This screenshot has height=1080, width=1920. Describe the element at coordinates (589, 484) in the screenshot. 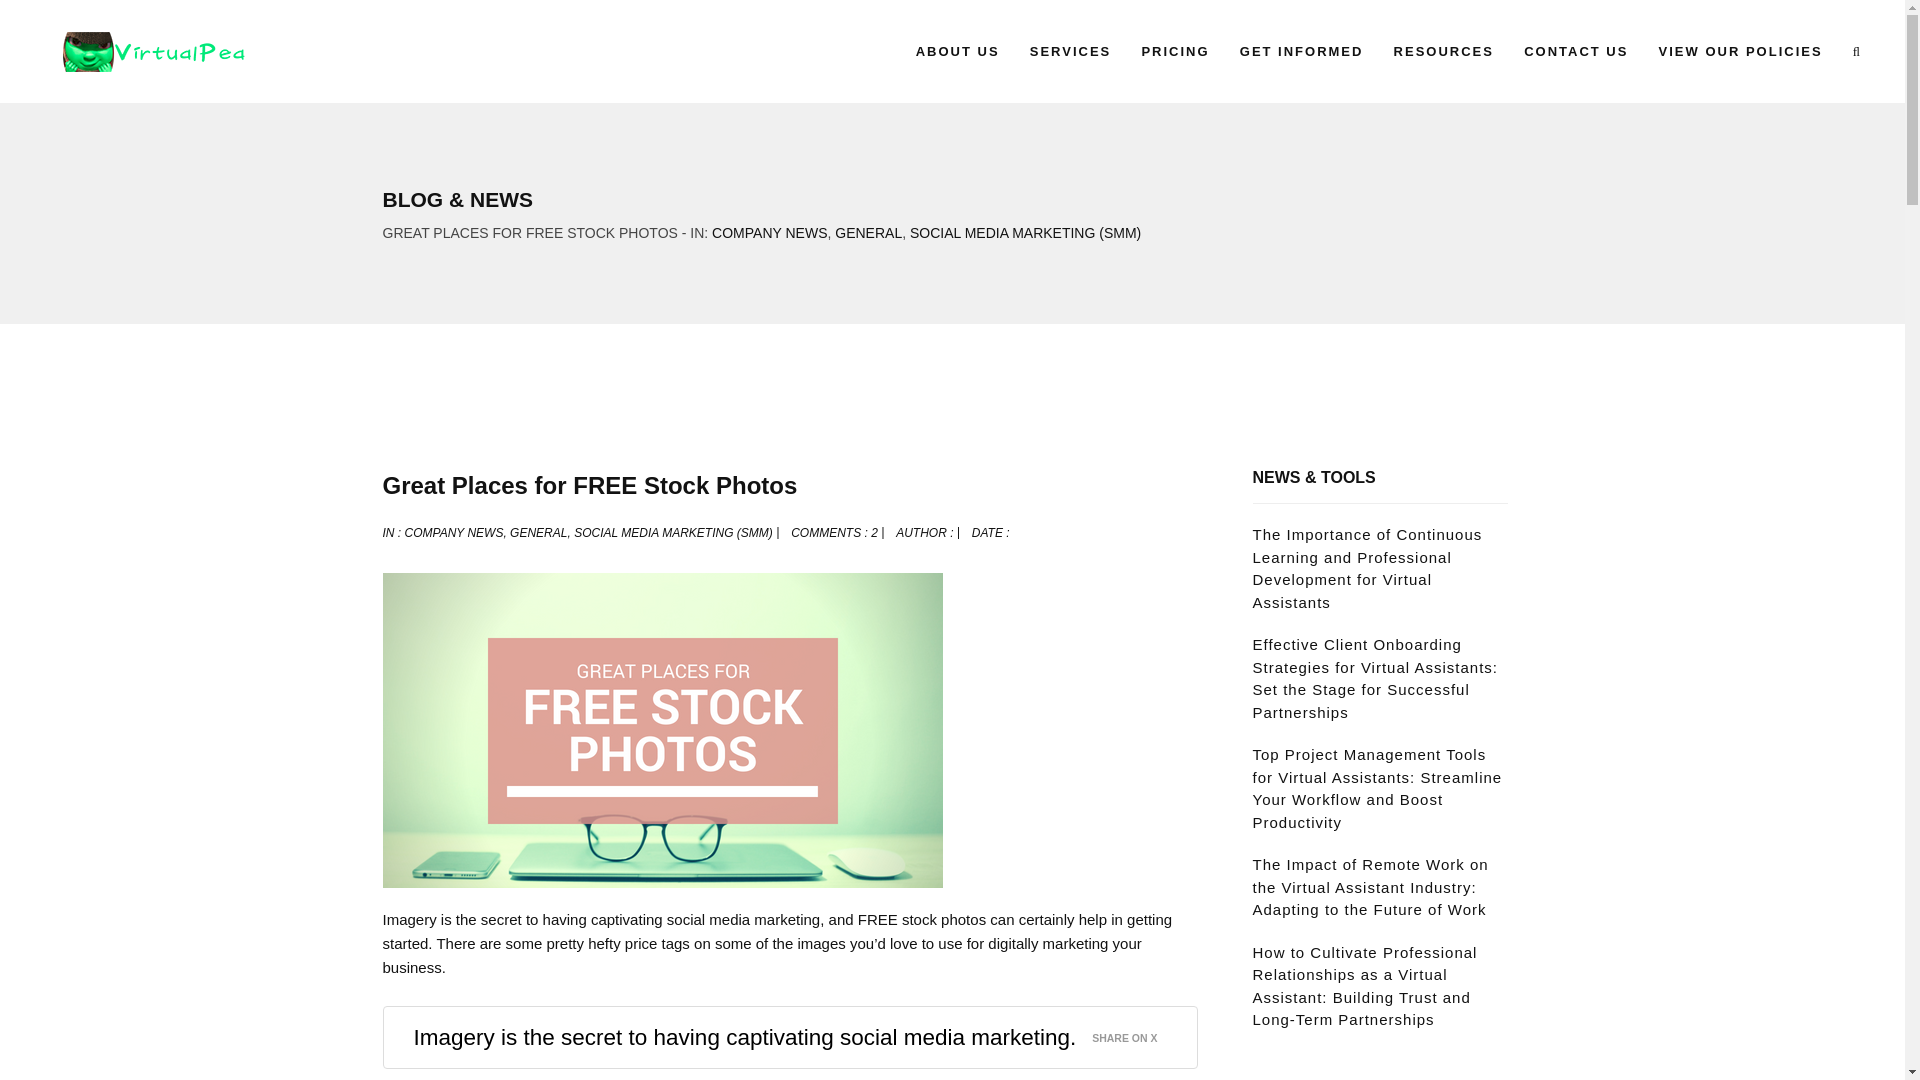

I see `Great Places for FREE Stock Photos` at that location.